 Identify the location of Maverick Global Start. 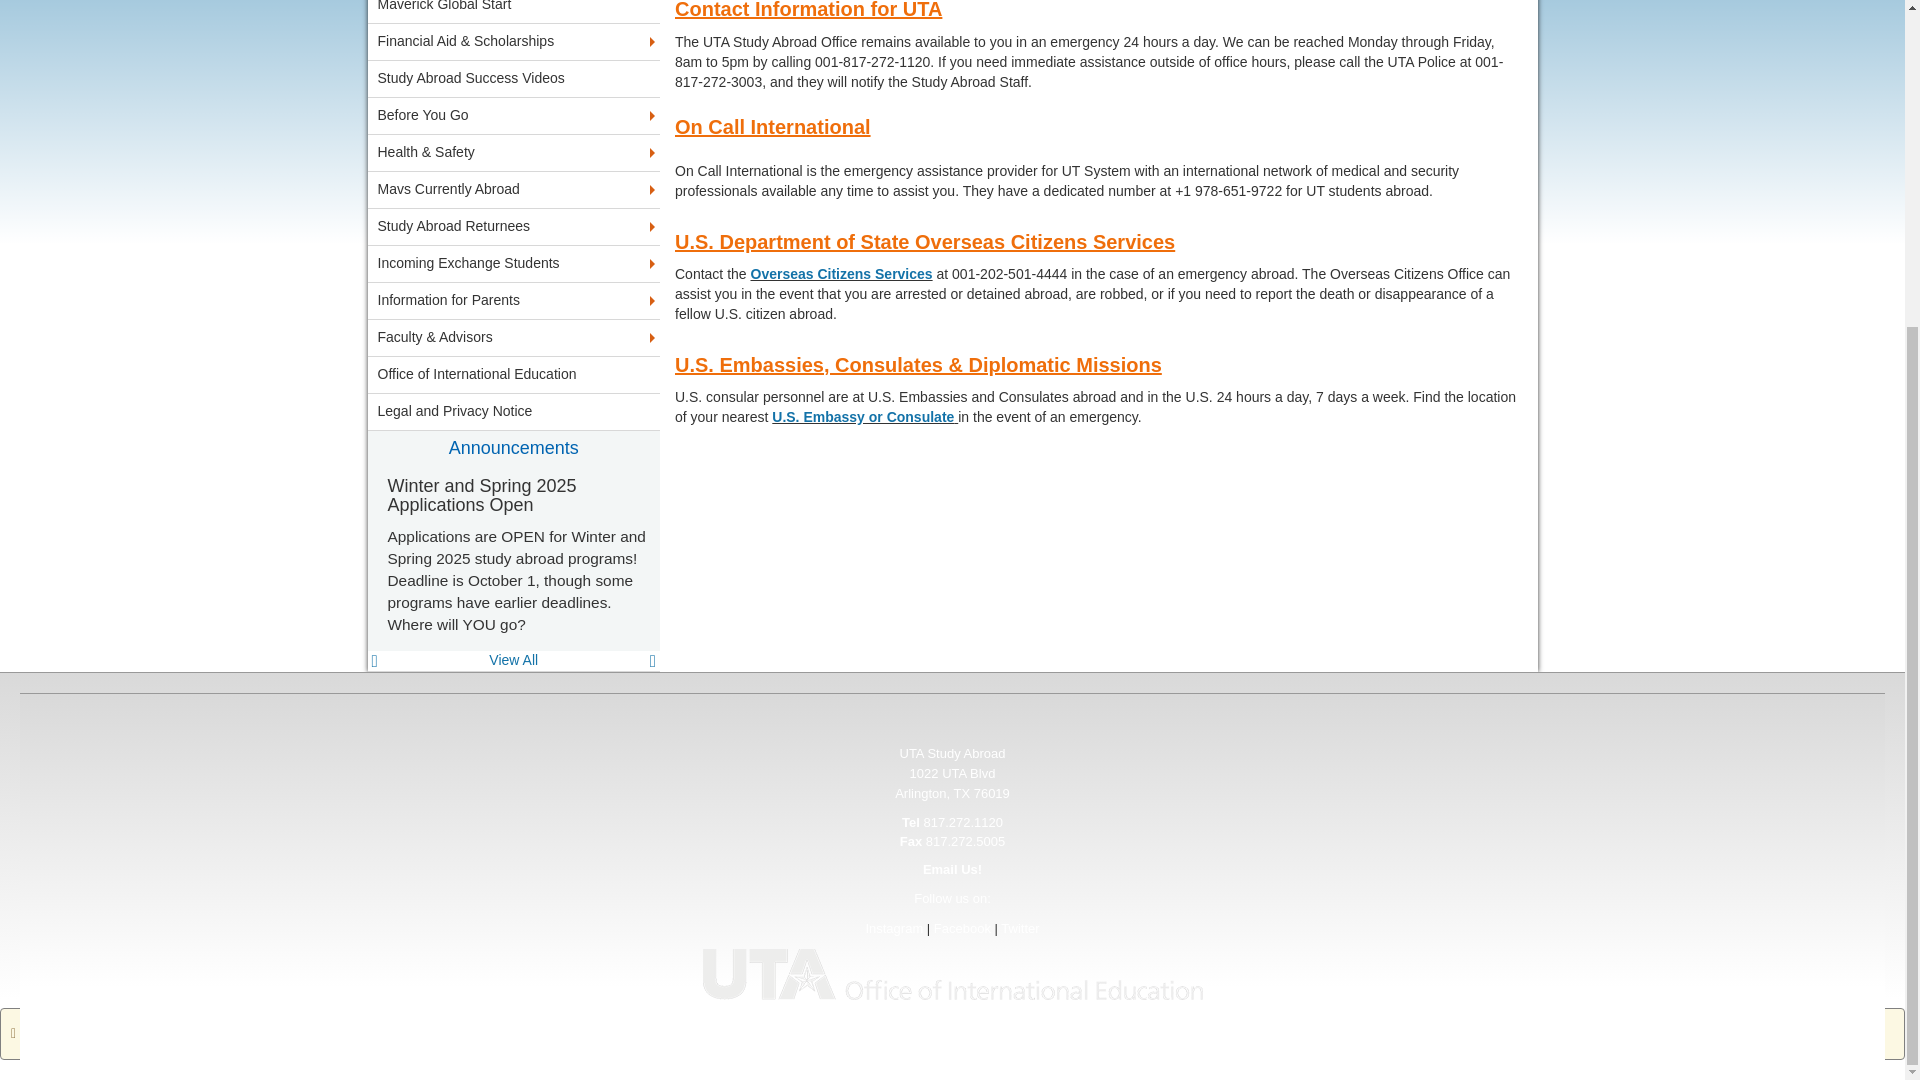
(514, 11).